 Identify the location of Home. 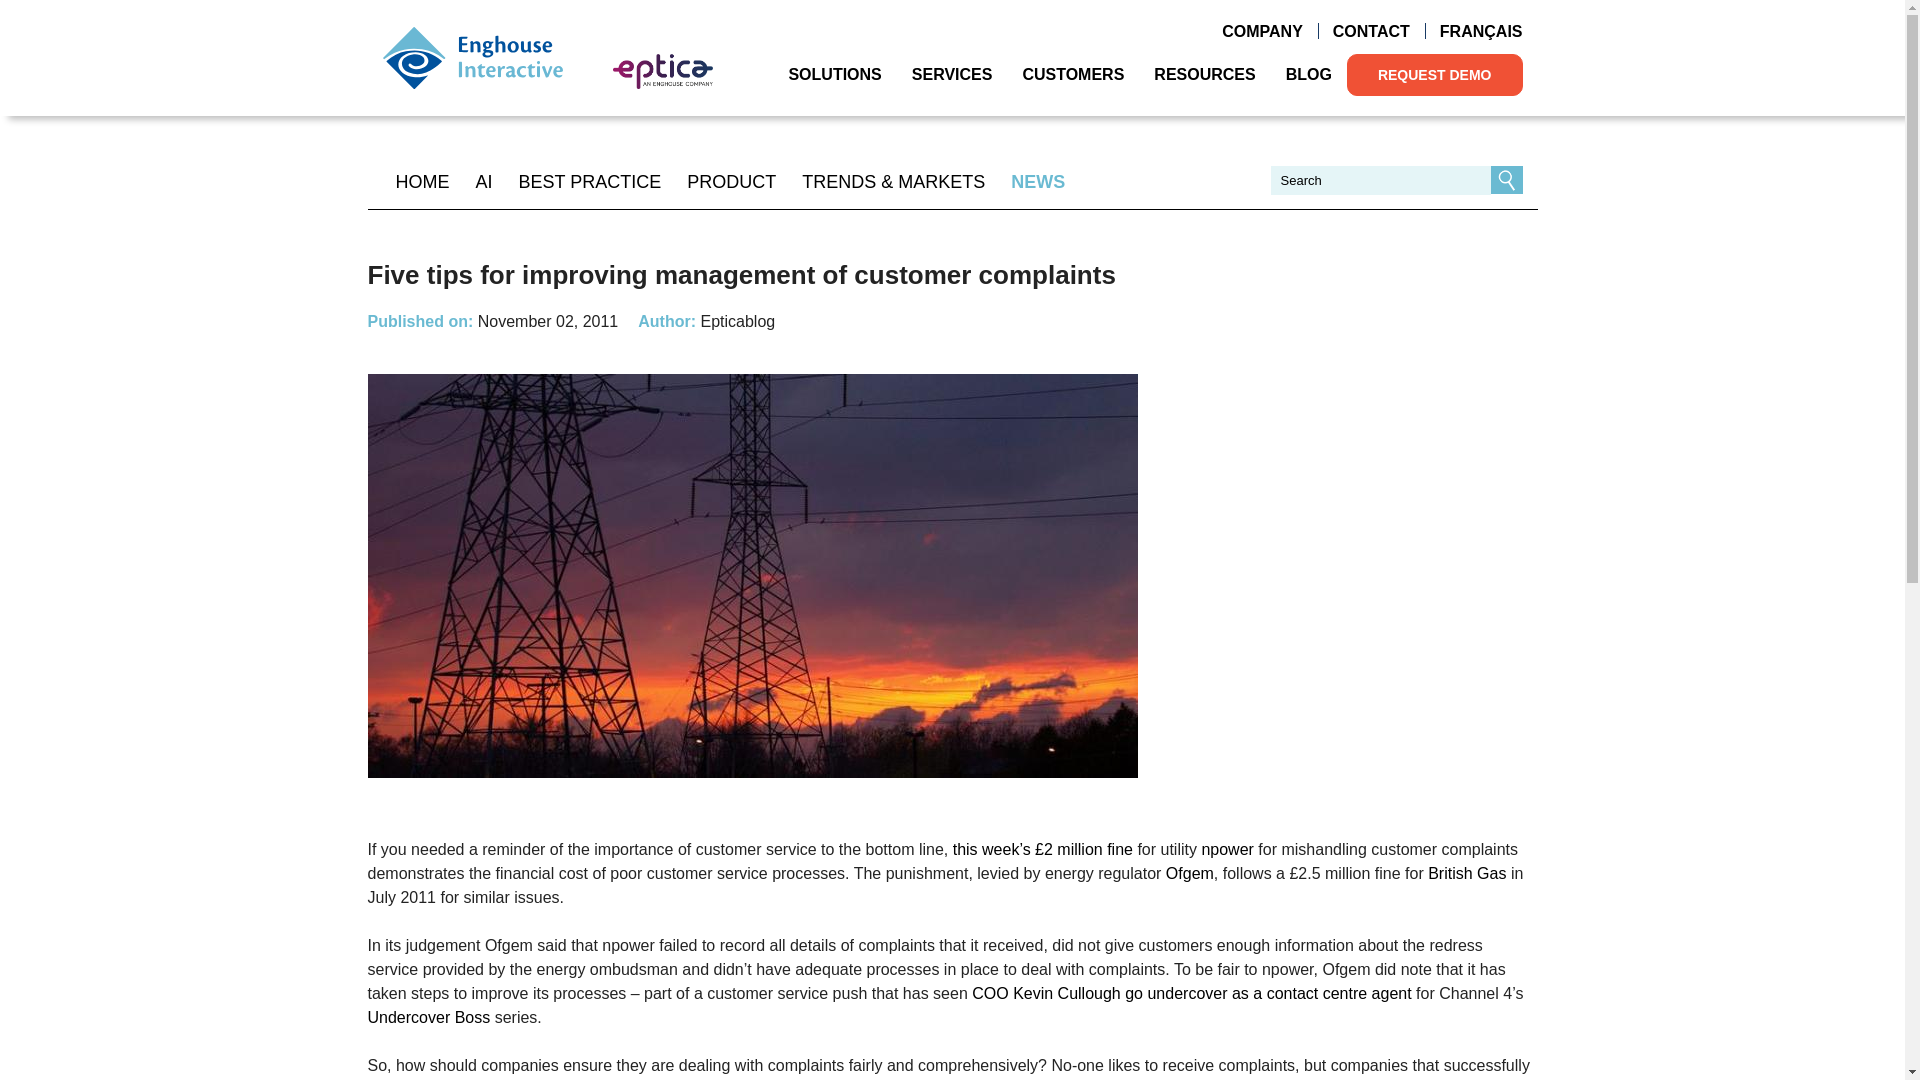
(472, 57).